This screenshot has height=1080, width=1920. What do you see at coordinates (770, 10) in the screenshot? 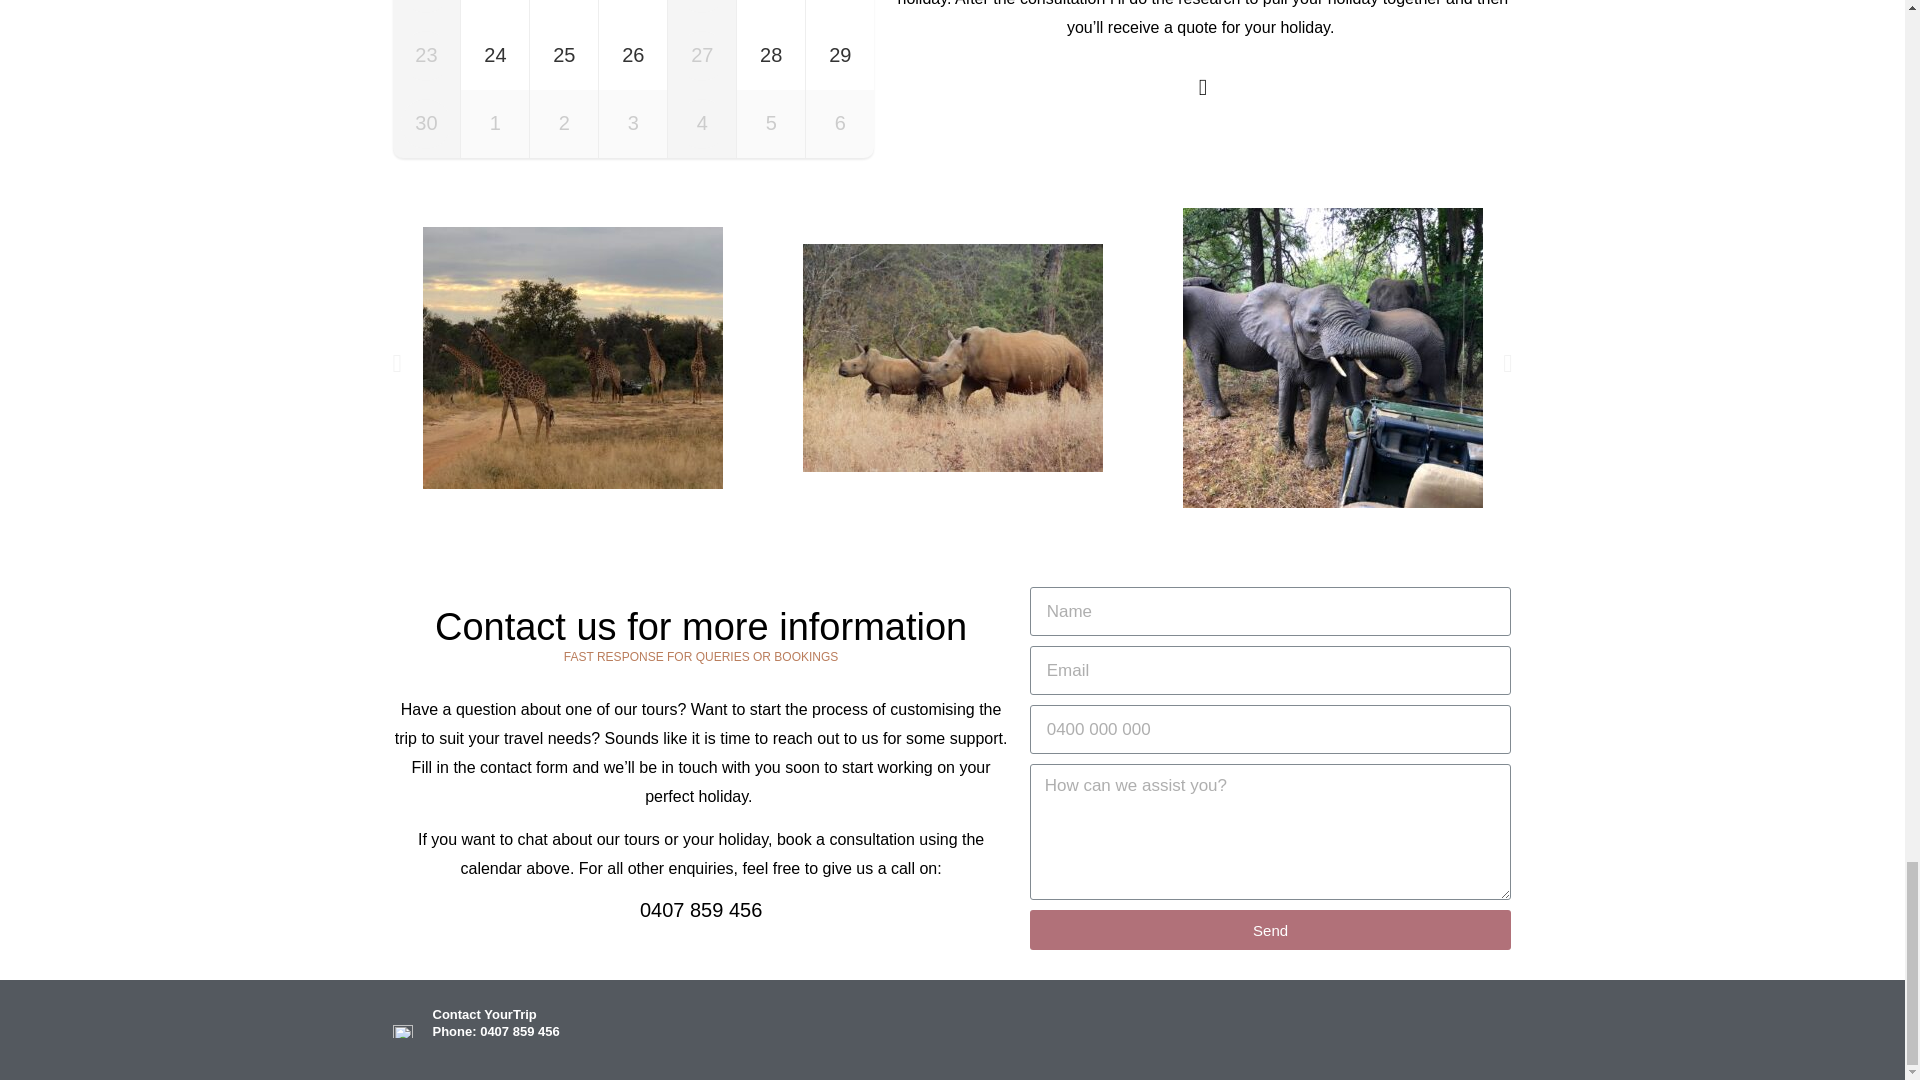
I see `11 Available` at bounding box center [770, 10].